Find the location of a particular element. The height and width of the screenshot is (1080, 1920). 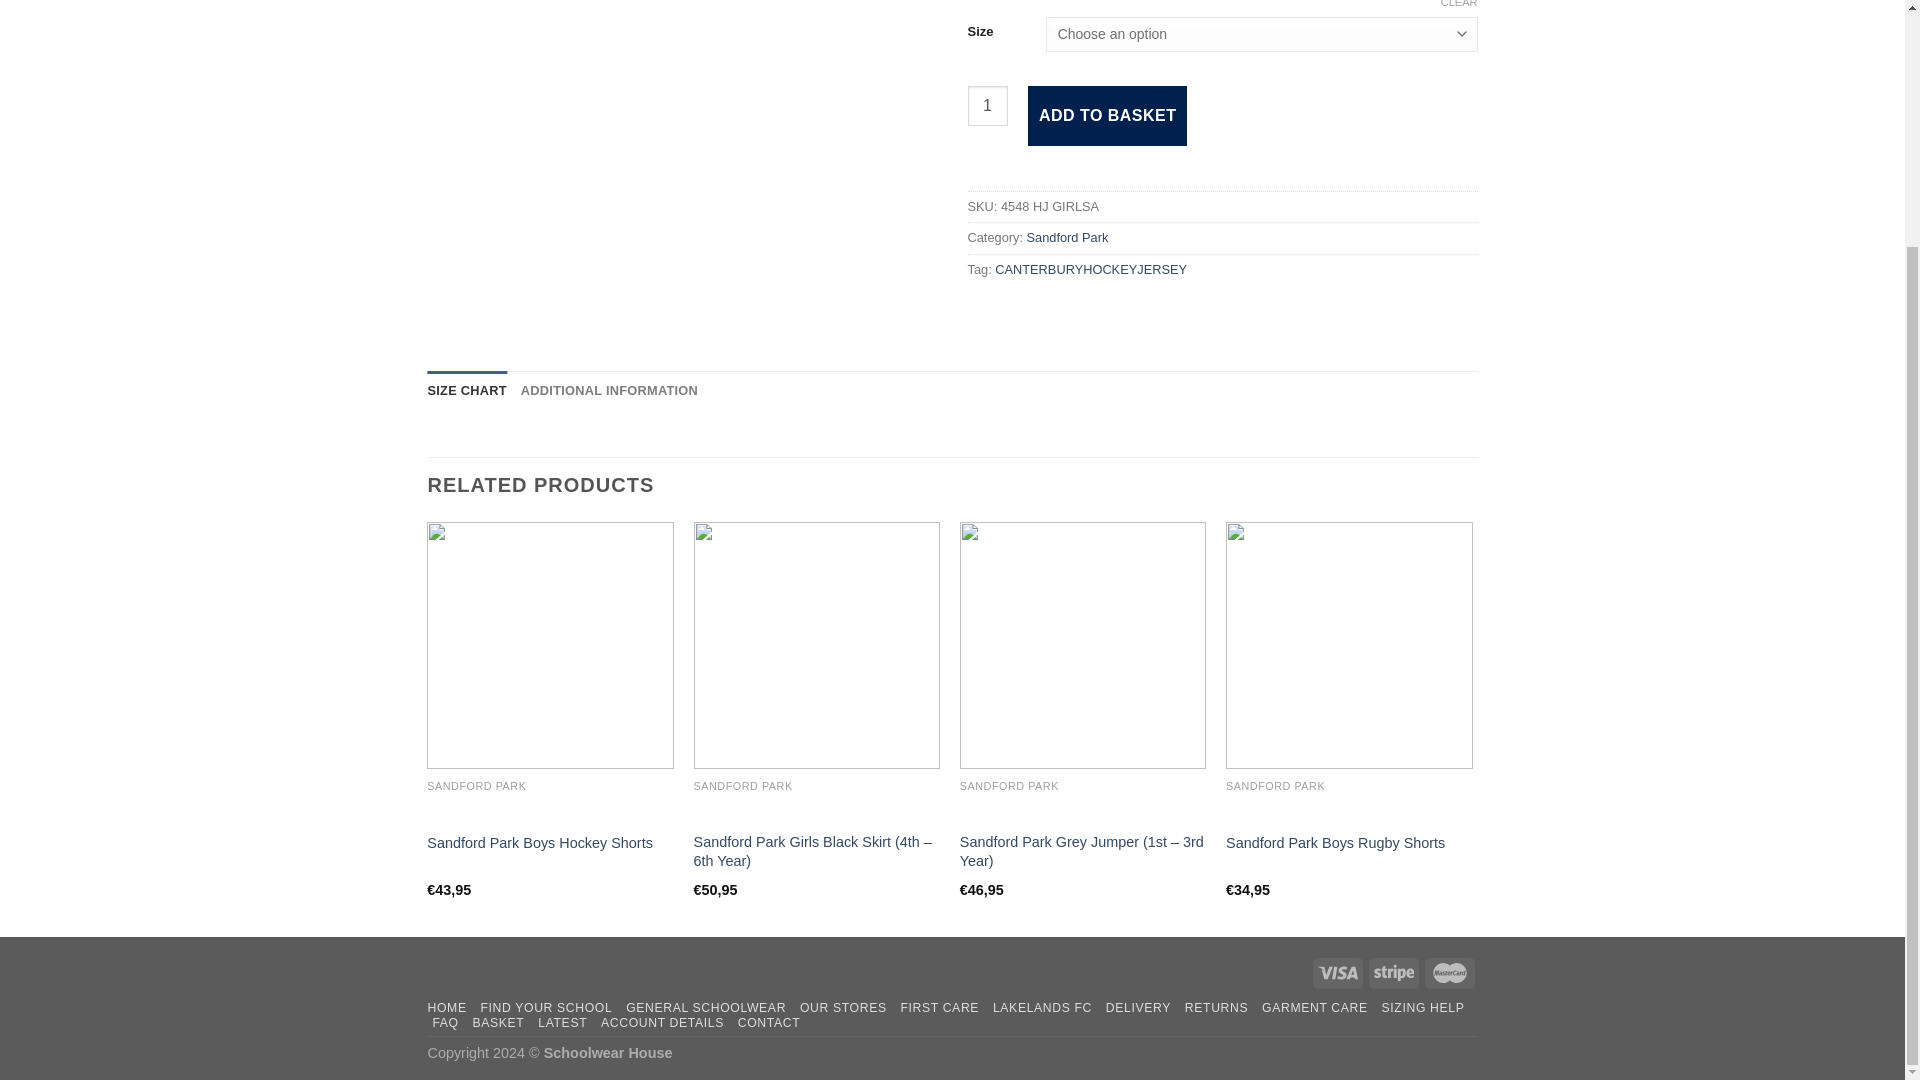

CANTERBURYHOCKEYJERSEY is located at coordinates (1090, 269).